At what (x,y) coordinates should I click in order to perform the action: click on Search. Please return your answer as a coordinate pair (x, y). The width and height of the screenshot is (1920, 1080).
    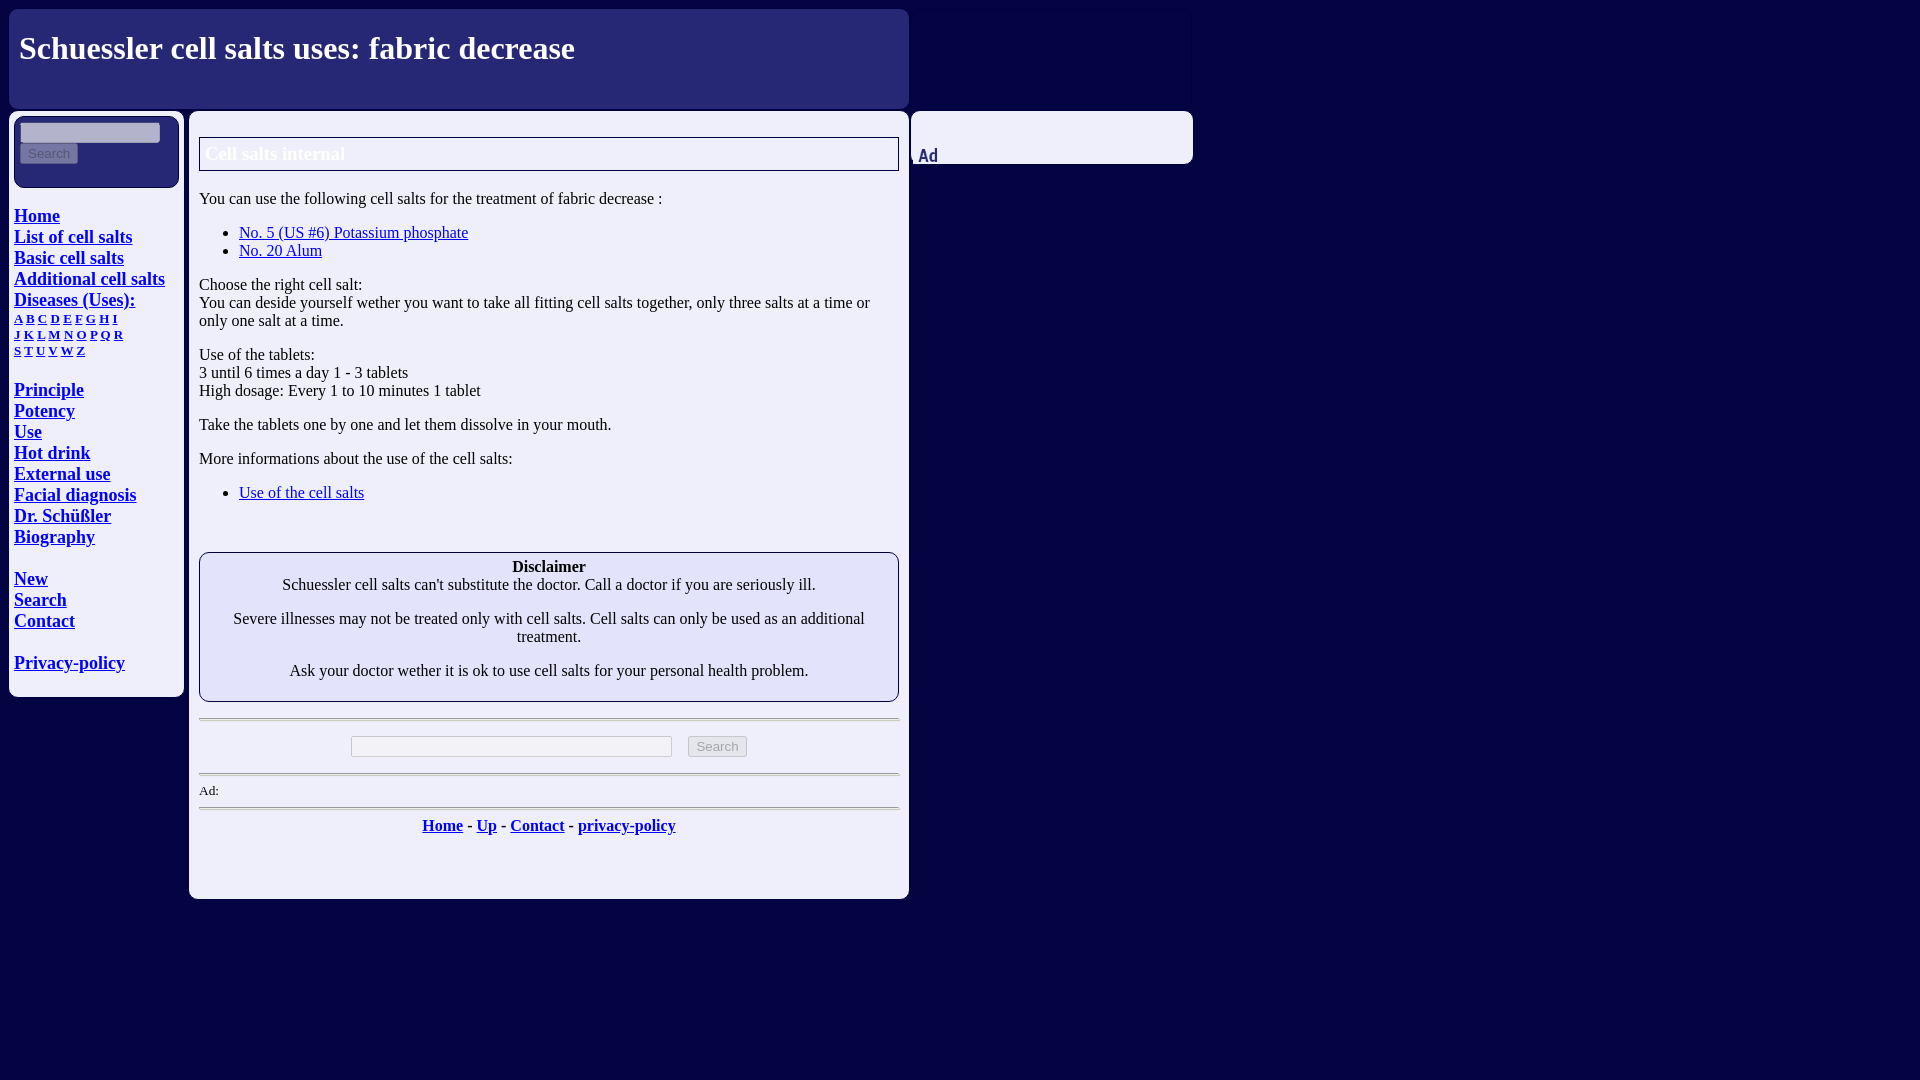
    Looking at the image, I should click on (48, 153).